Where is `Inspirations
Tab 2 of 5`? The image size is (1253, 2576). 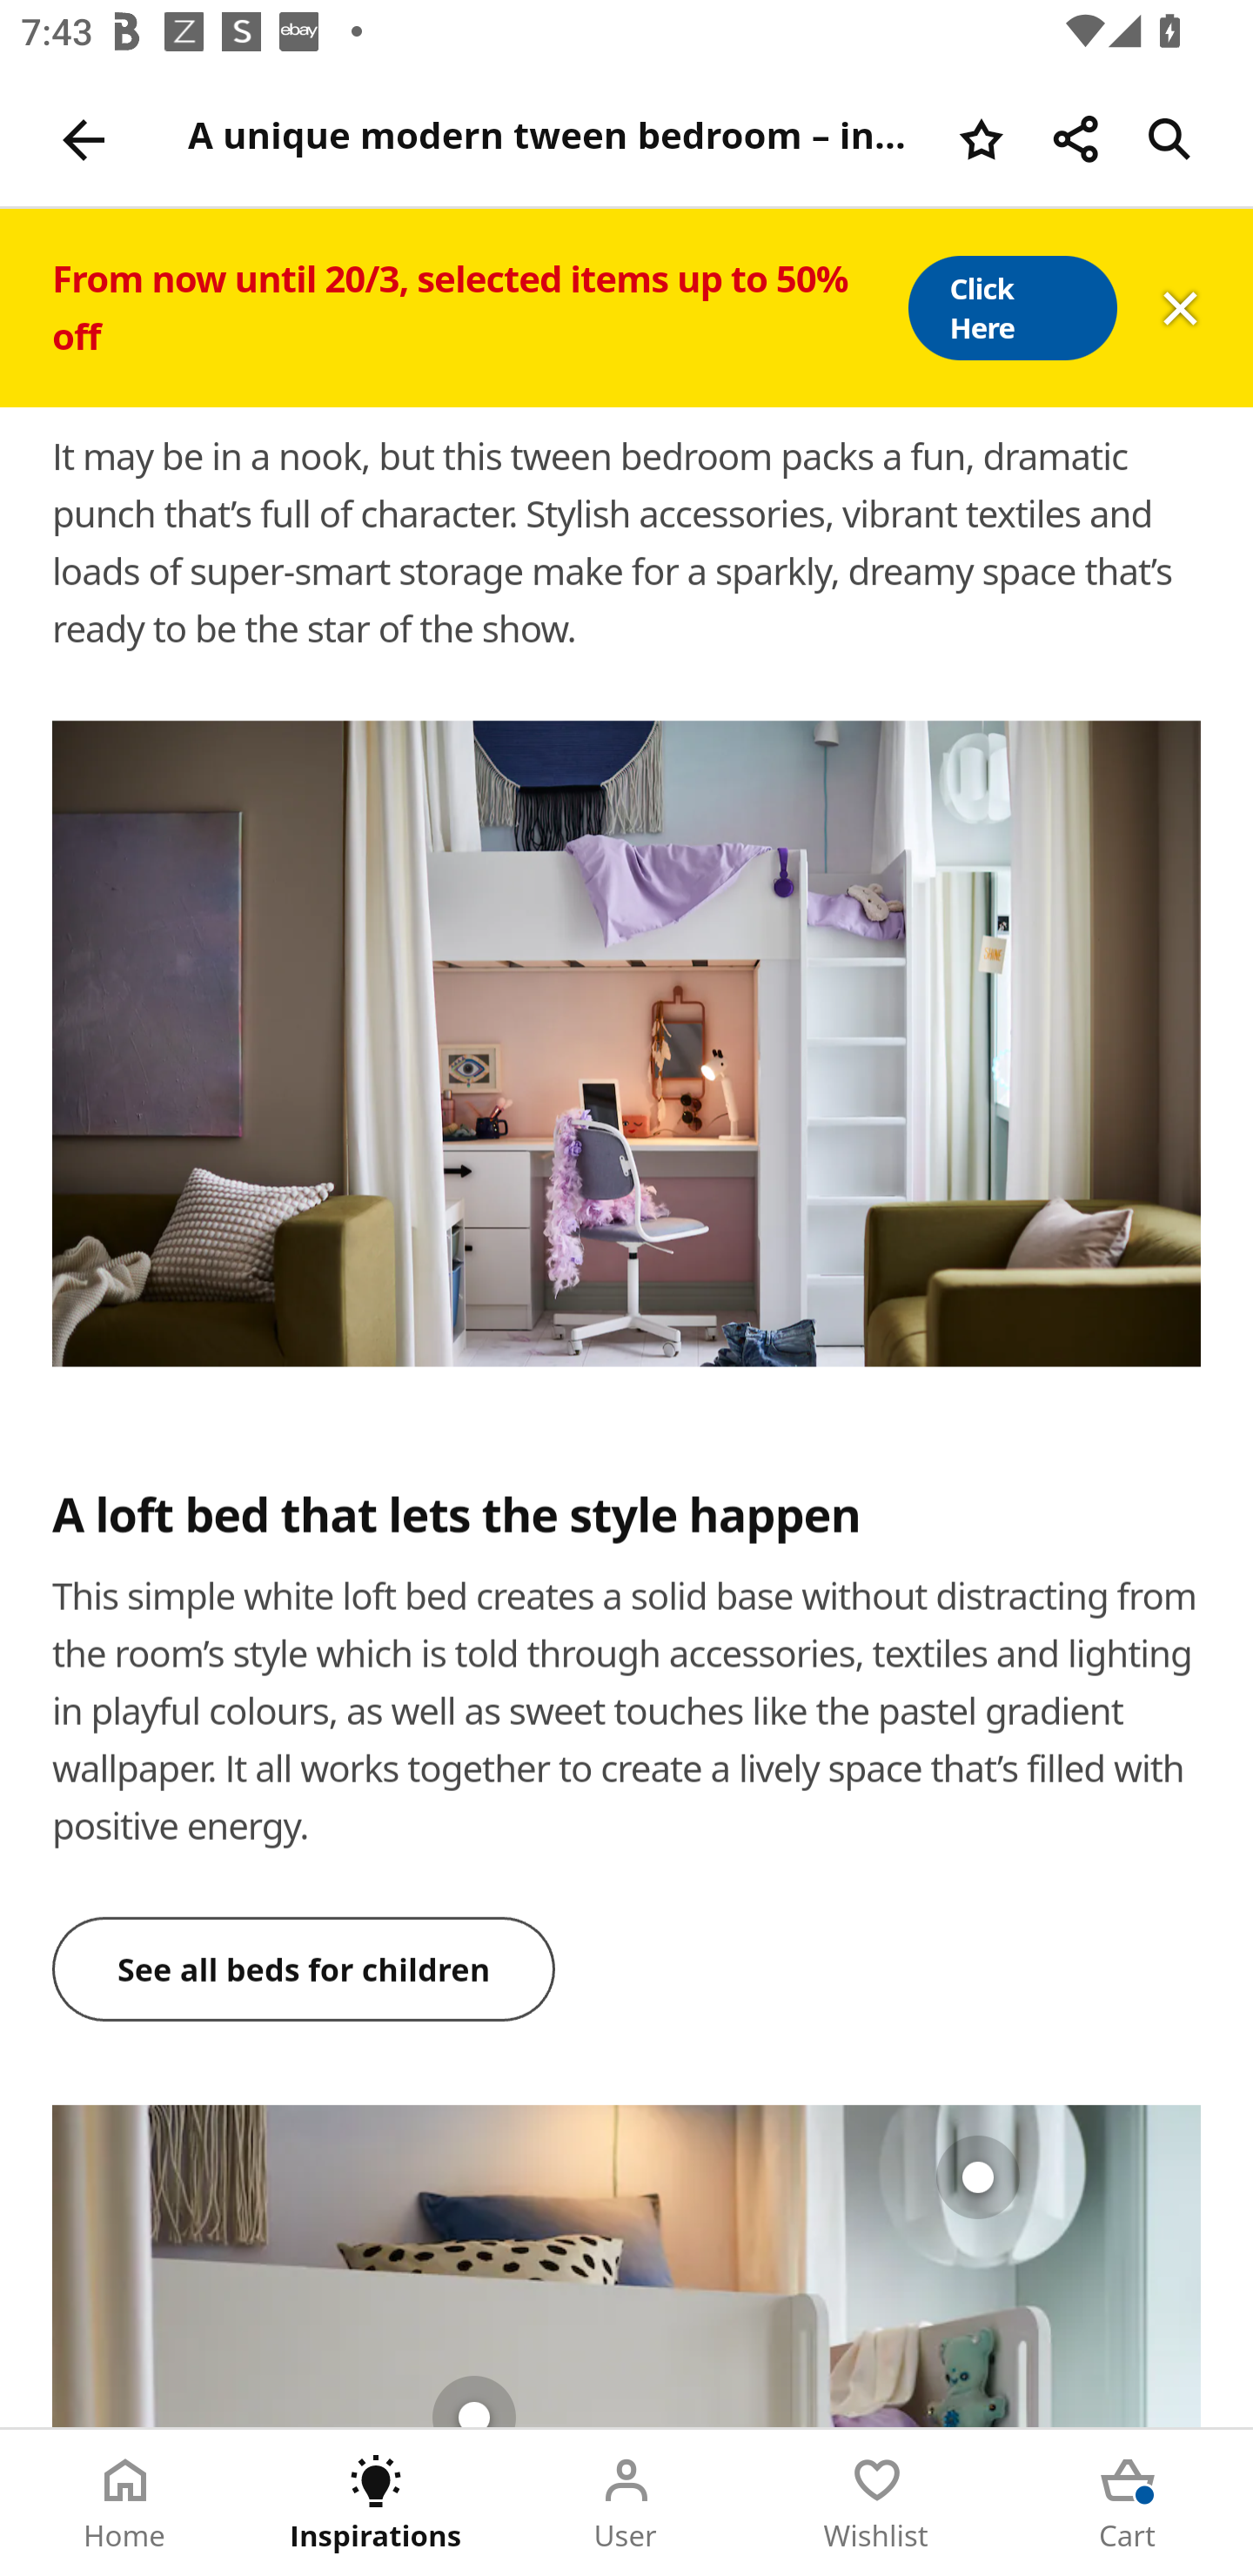 Inspirations
Tab 2 of 5 is located at coordinates (376, 2503).